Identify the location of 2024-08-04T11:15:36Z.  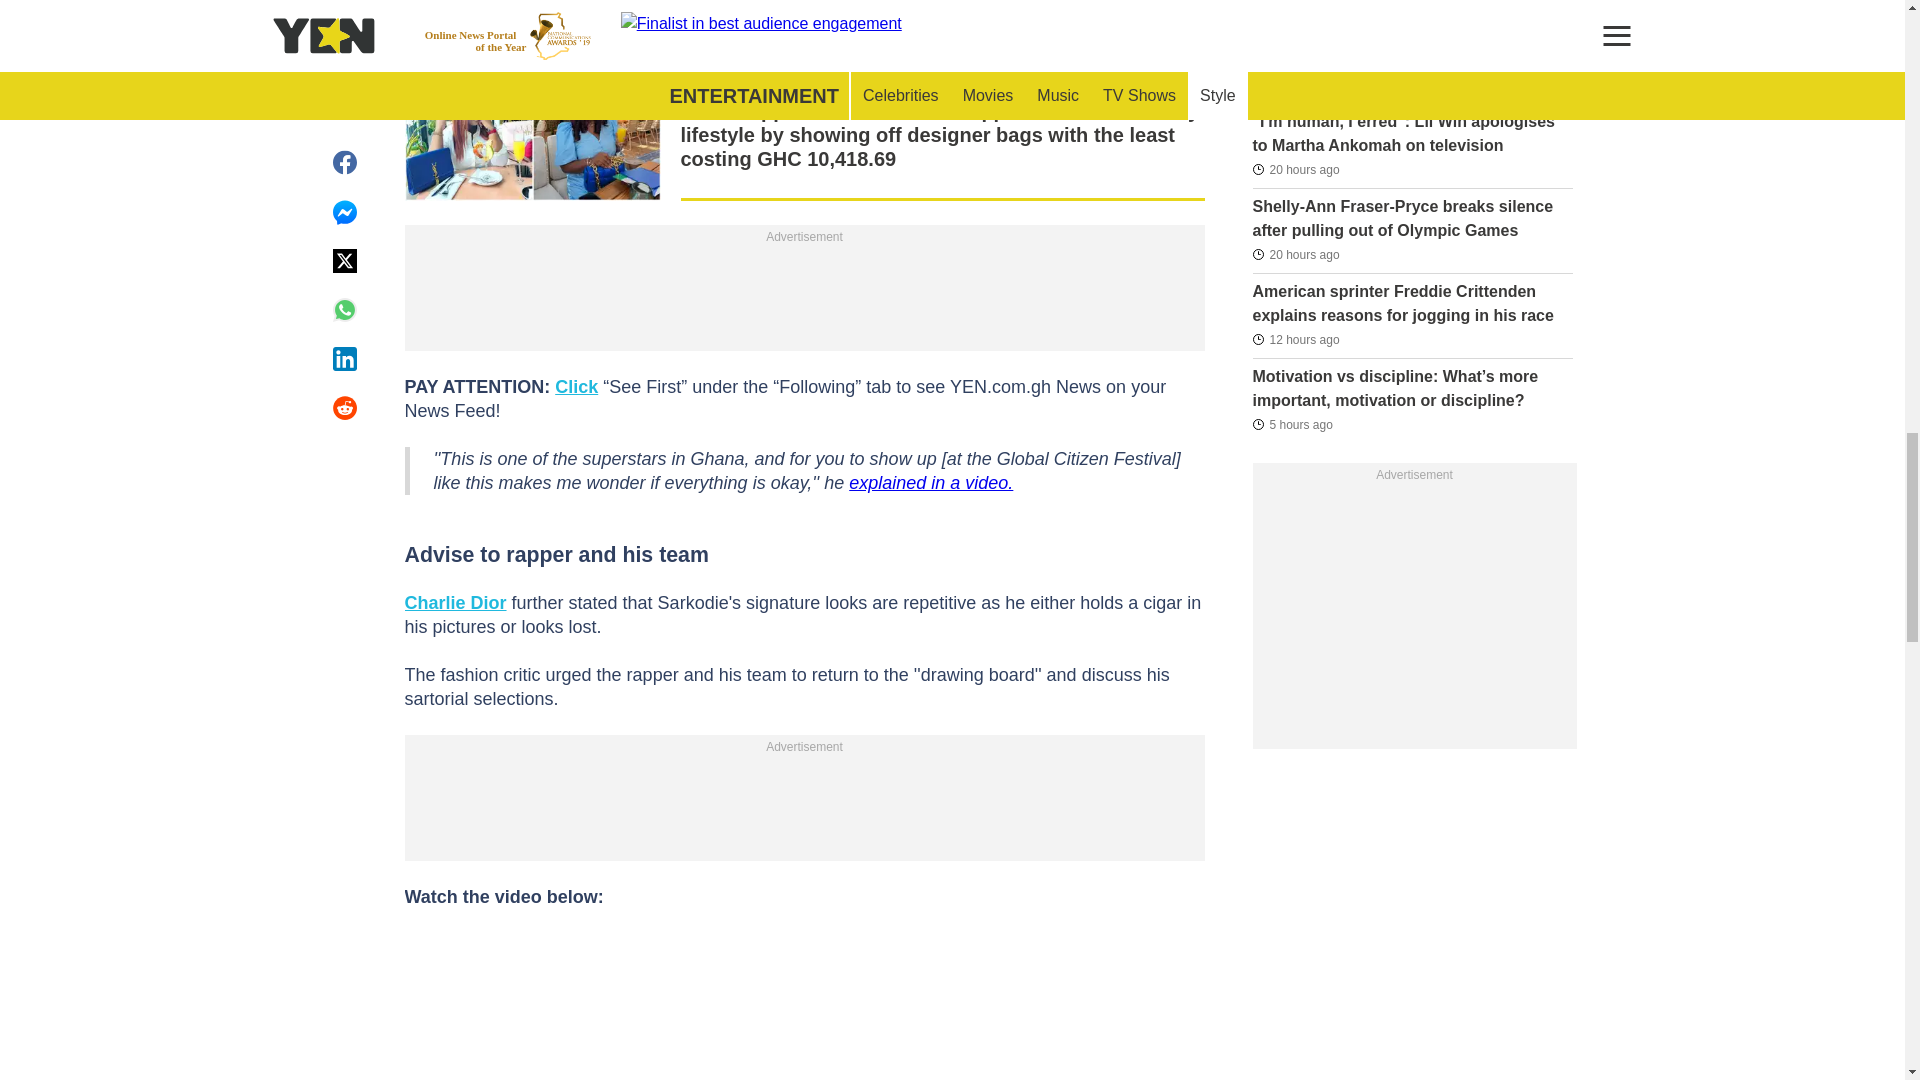
(1294, 170).